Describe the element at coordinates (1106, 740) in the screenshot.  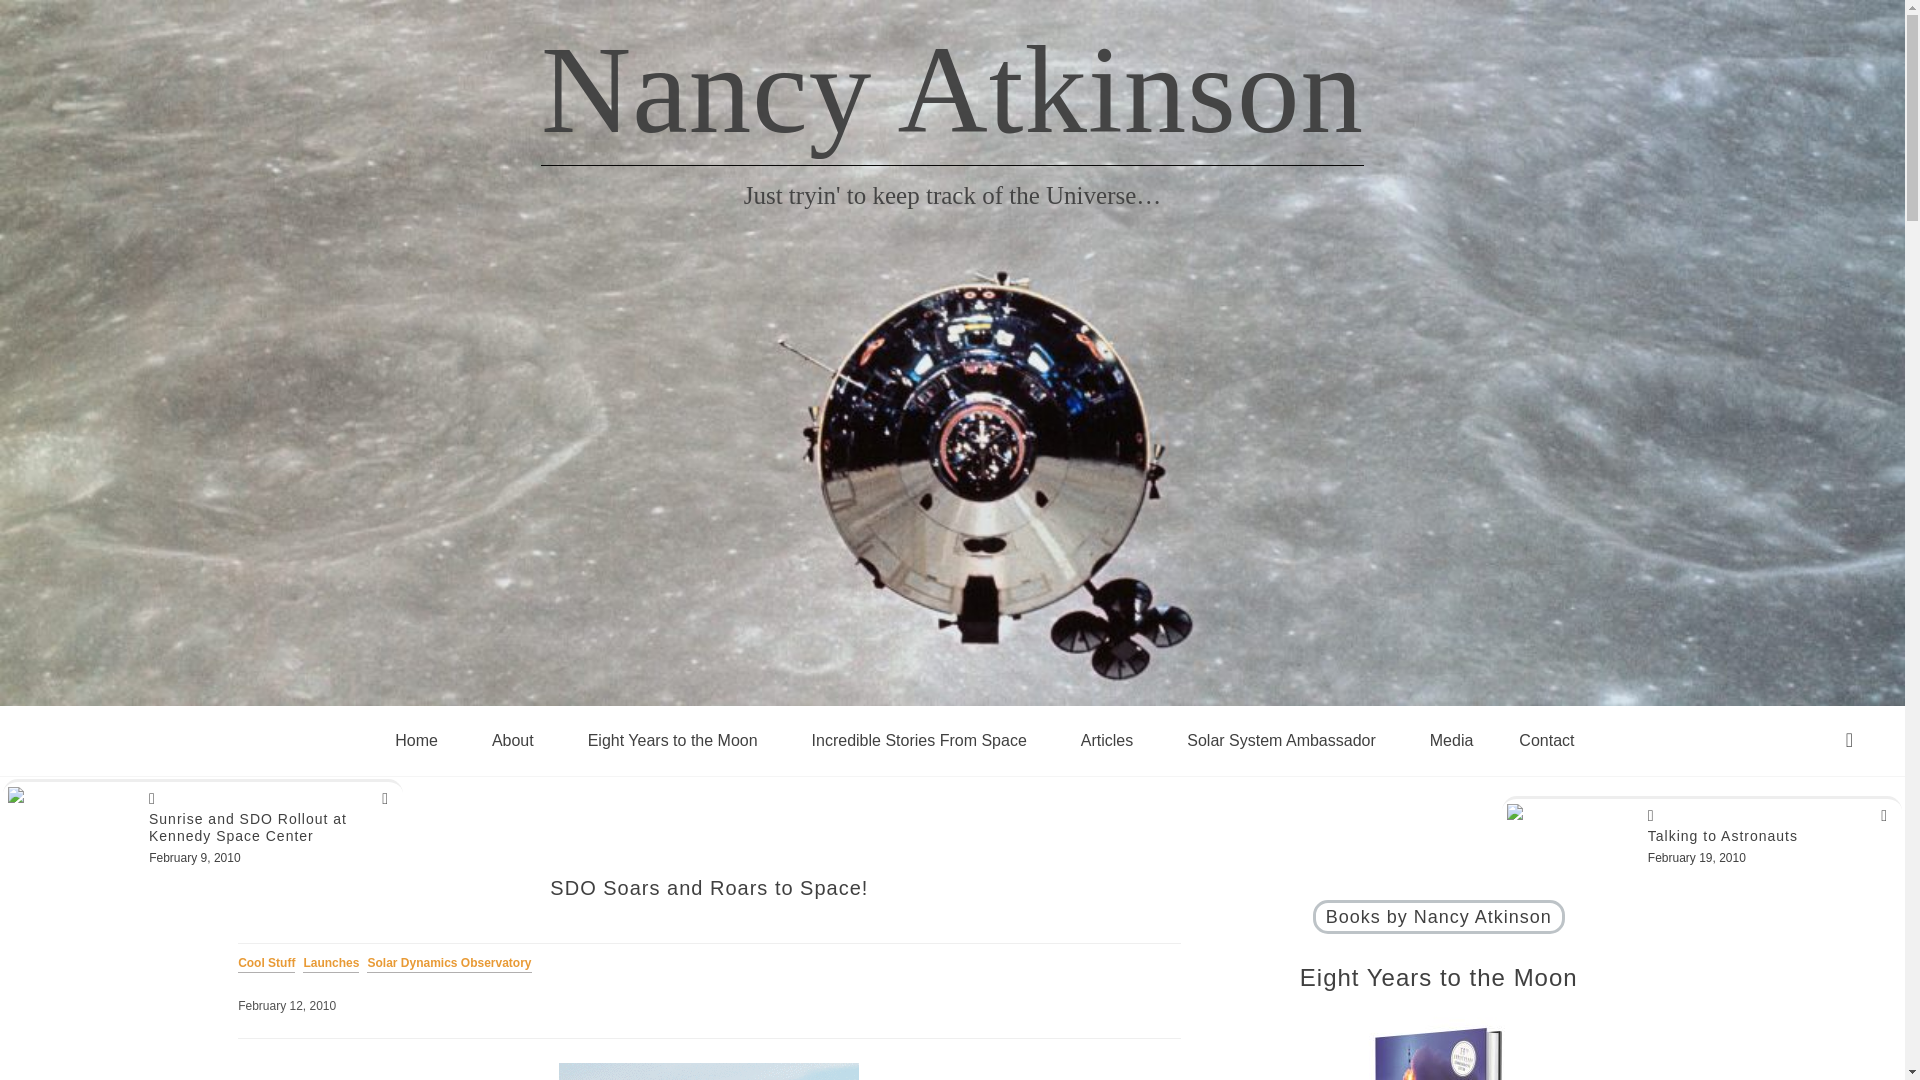
I see `Articles` at that location.